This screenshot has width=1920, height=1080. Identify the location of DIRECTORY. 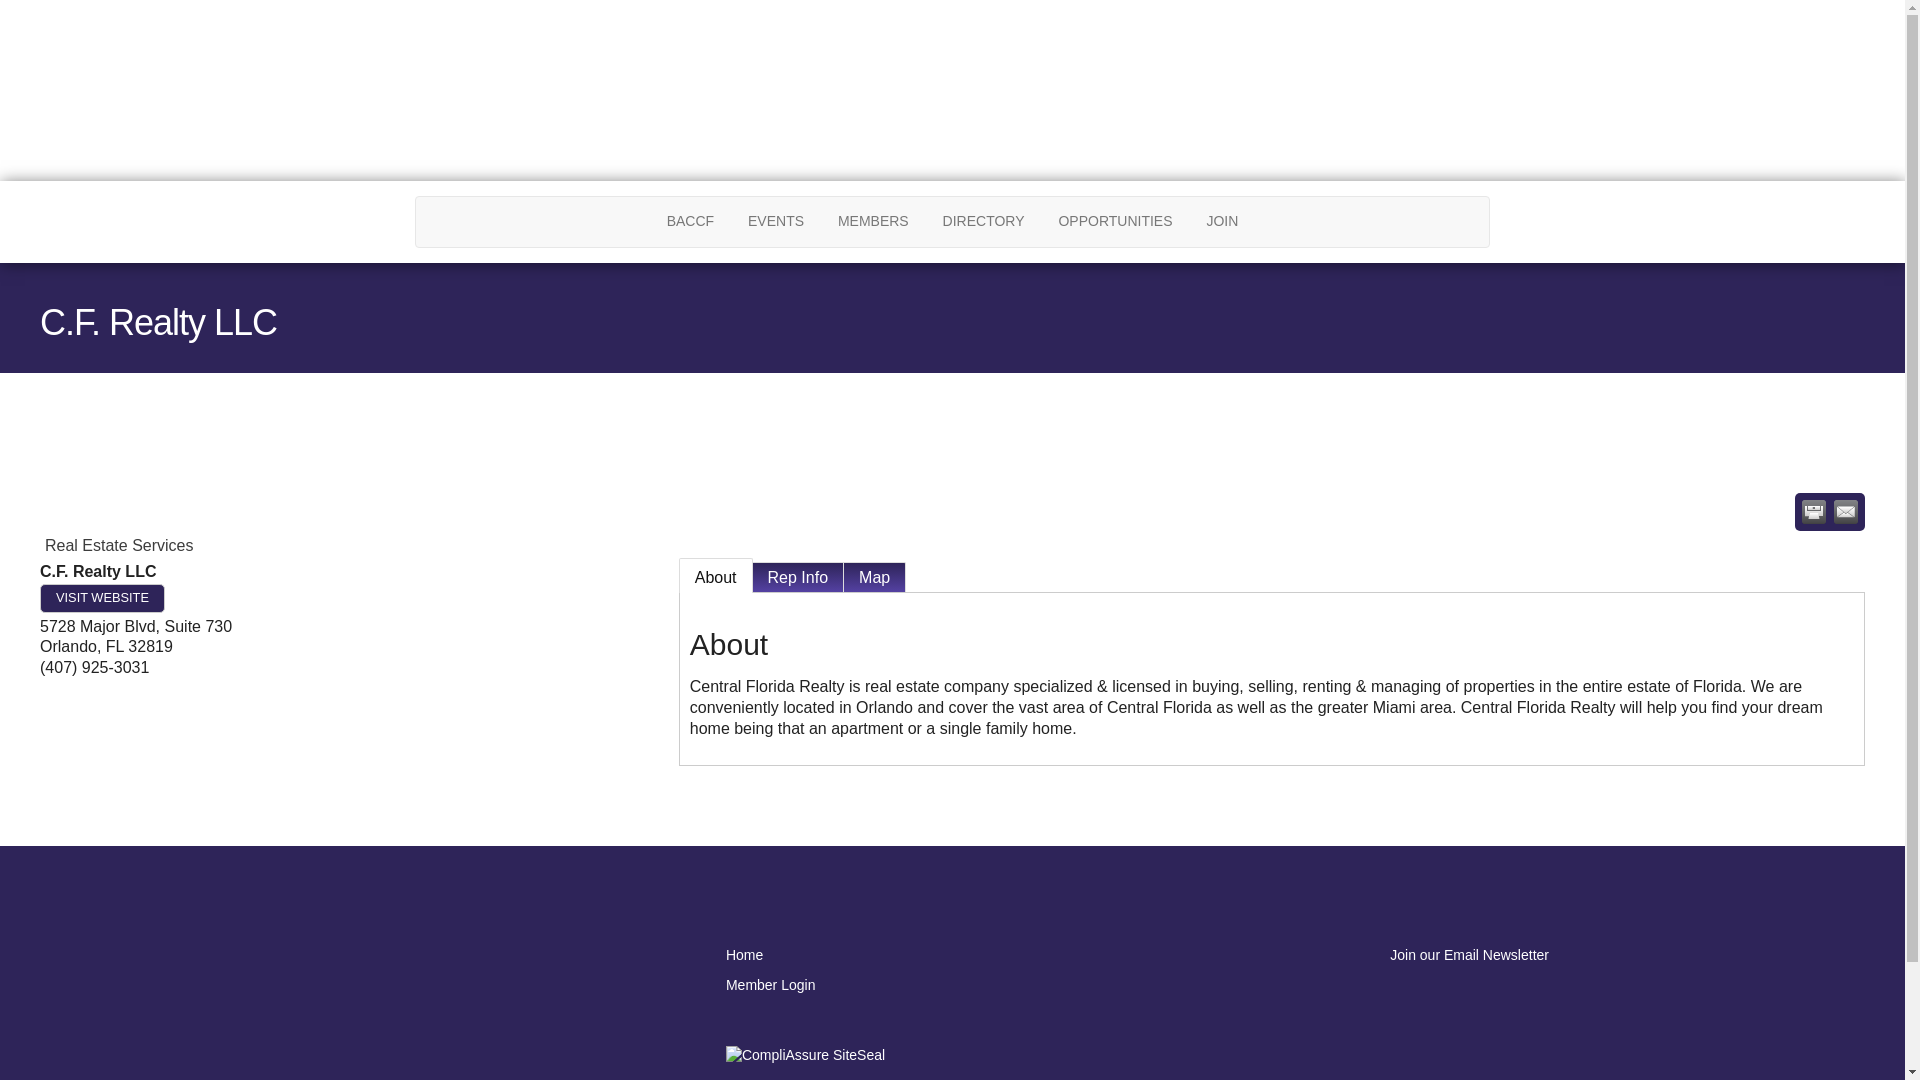
(984, 222).